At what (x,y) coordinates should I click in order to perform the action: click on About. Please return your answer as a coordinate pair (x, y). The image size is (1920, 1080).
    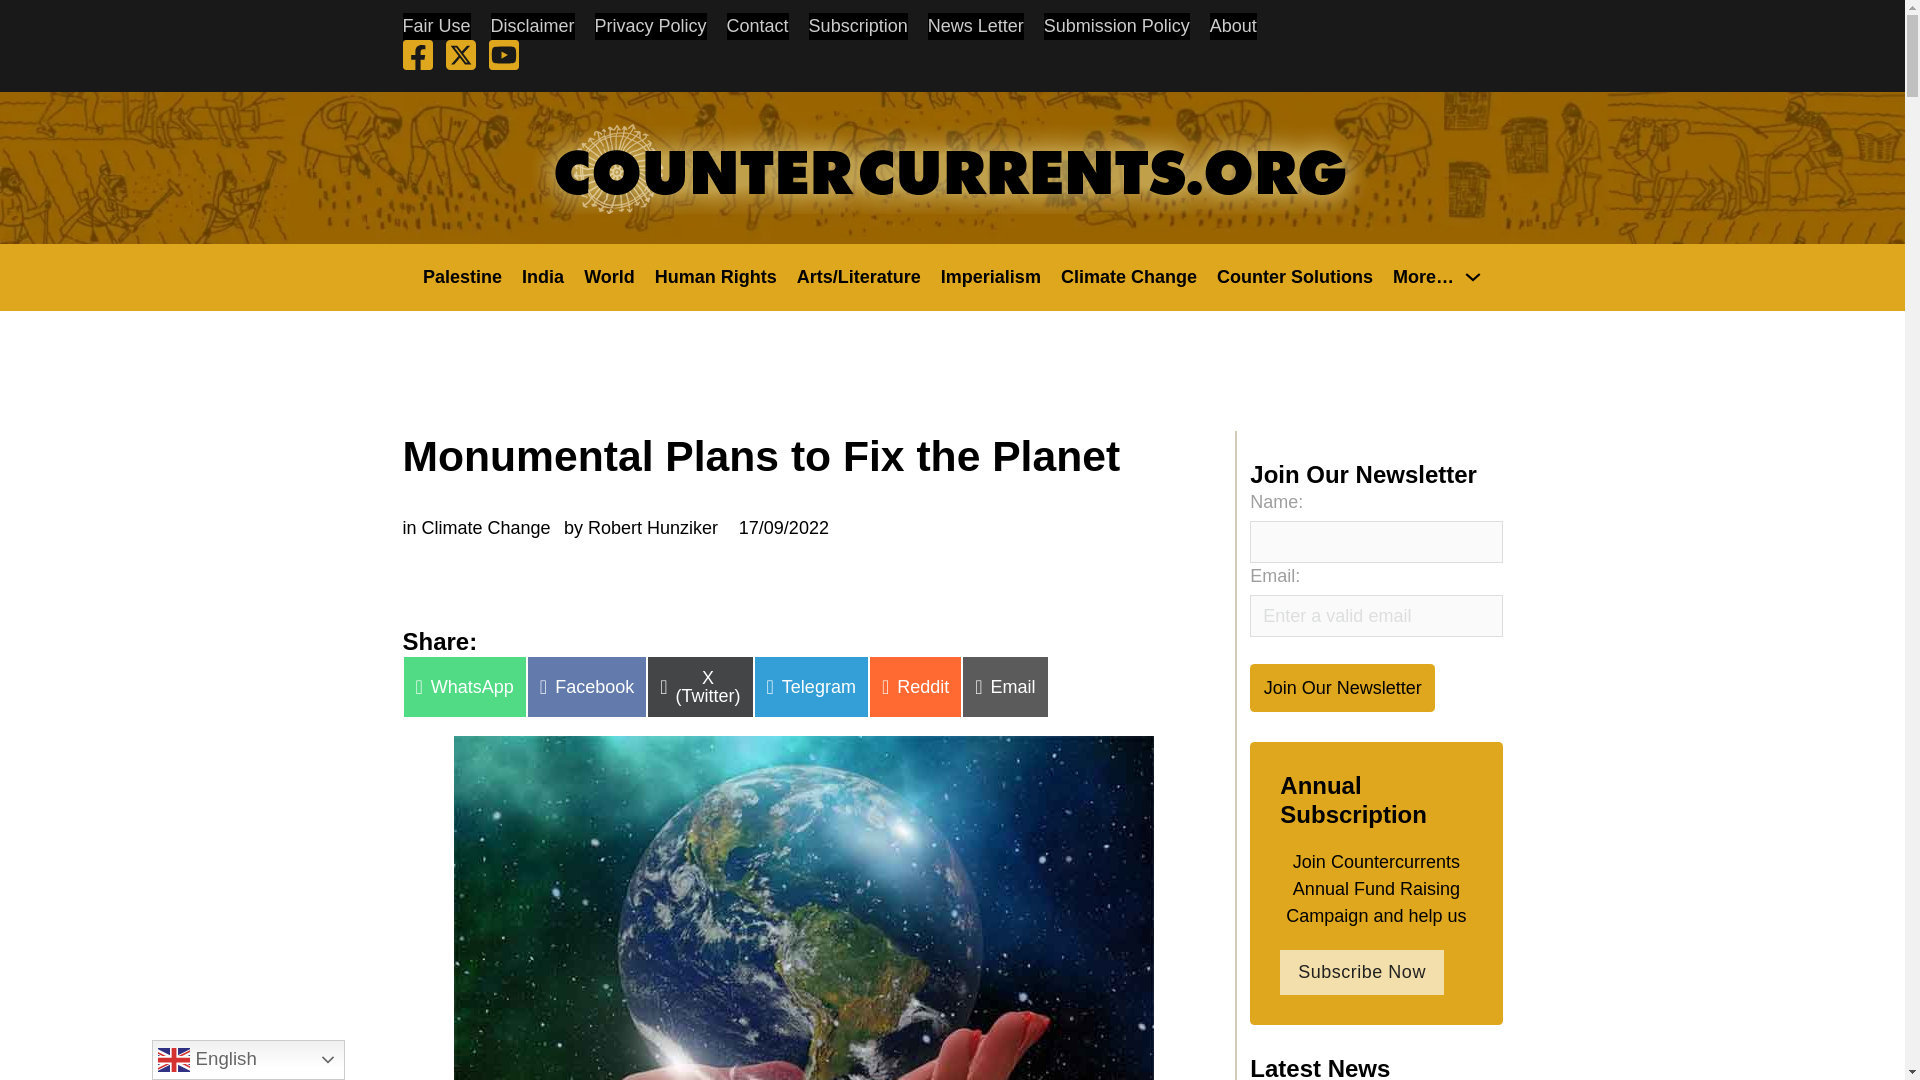
    Looking at the image, I should click on (1233, 26).